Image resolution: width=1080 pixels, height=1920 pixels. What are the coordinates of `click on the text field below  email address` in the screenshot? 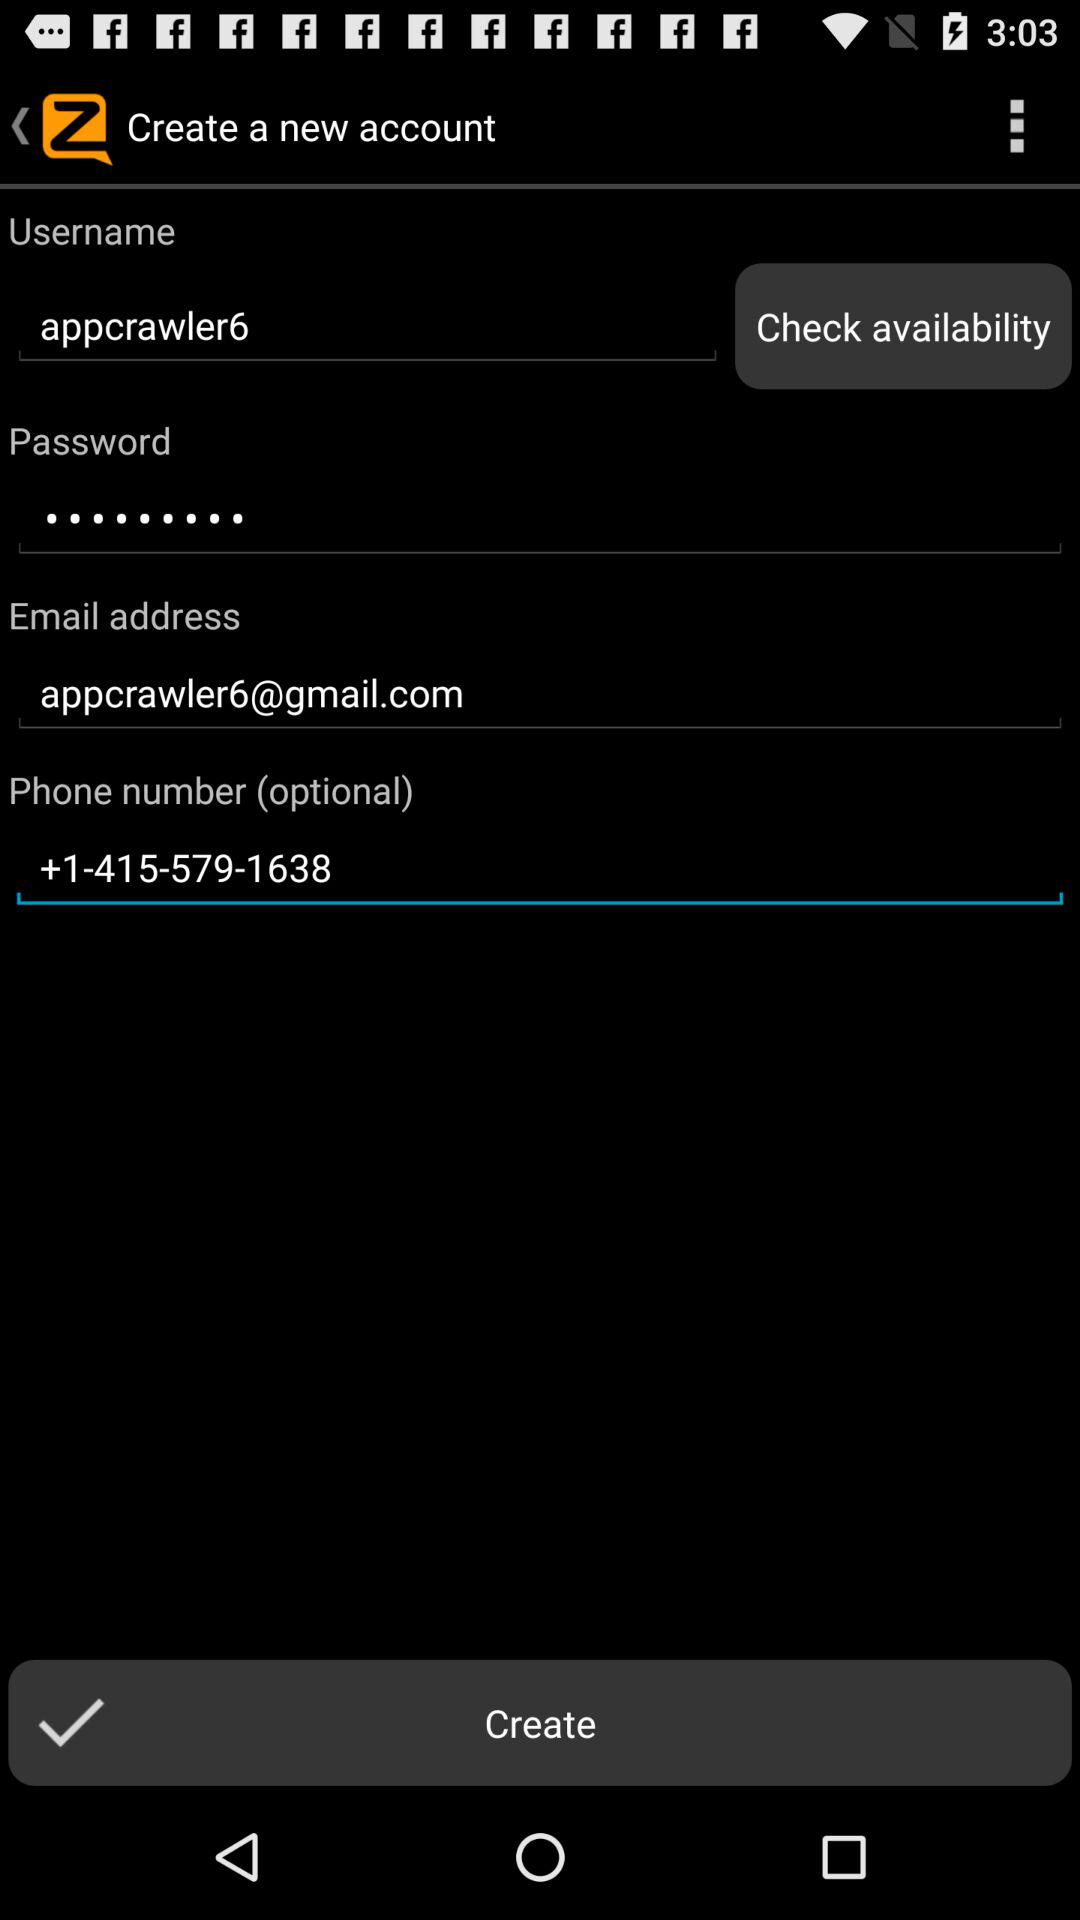 It's located at (540, 694).